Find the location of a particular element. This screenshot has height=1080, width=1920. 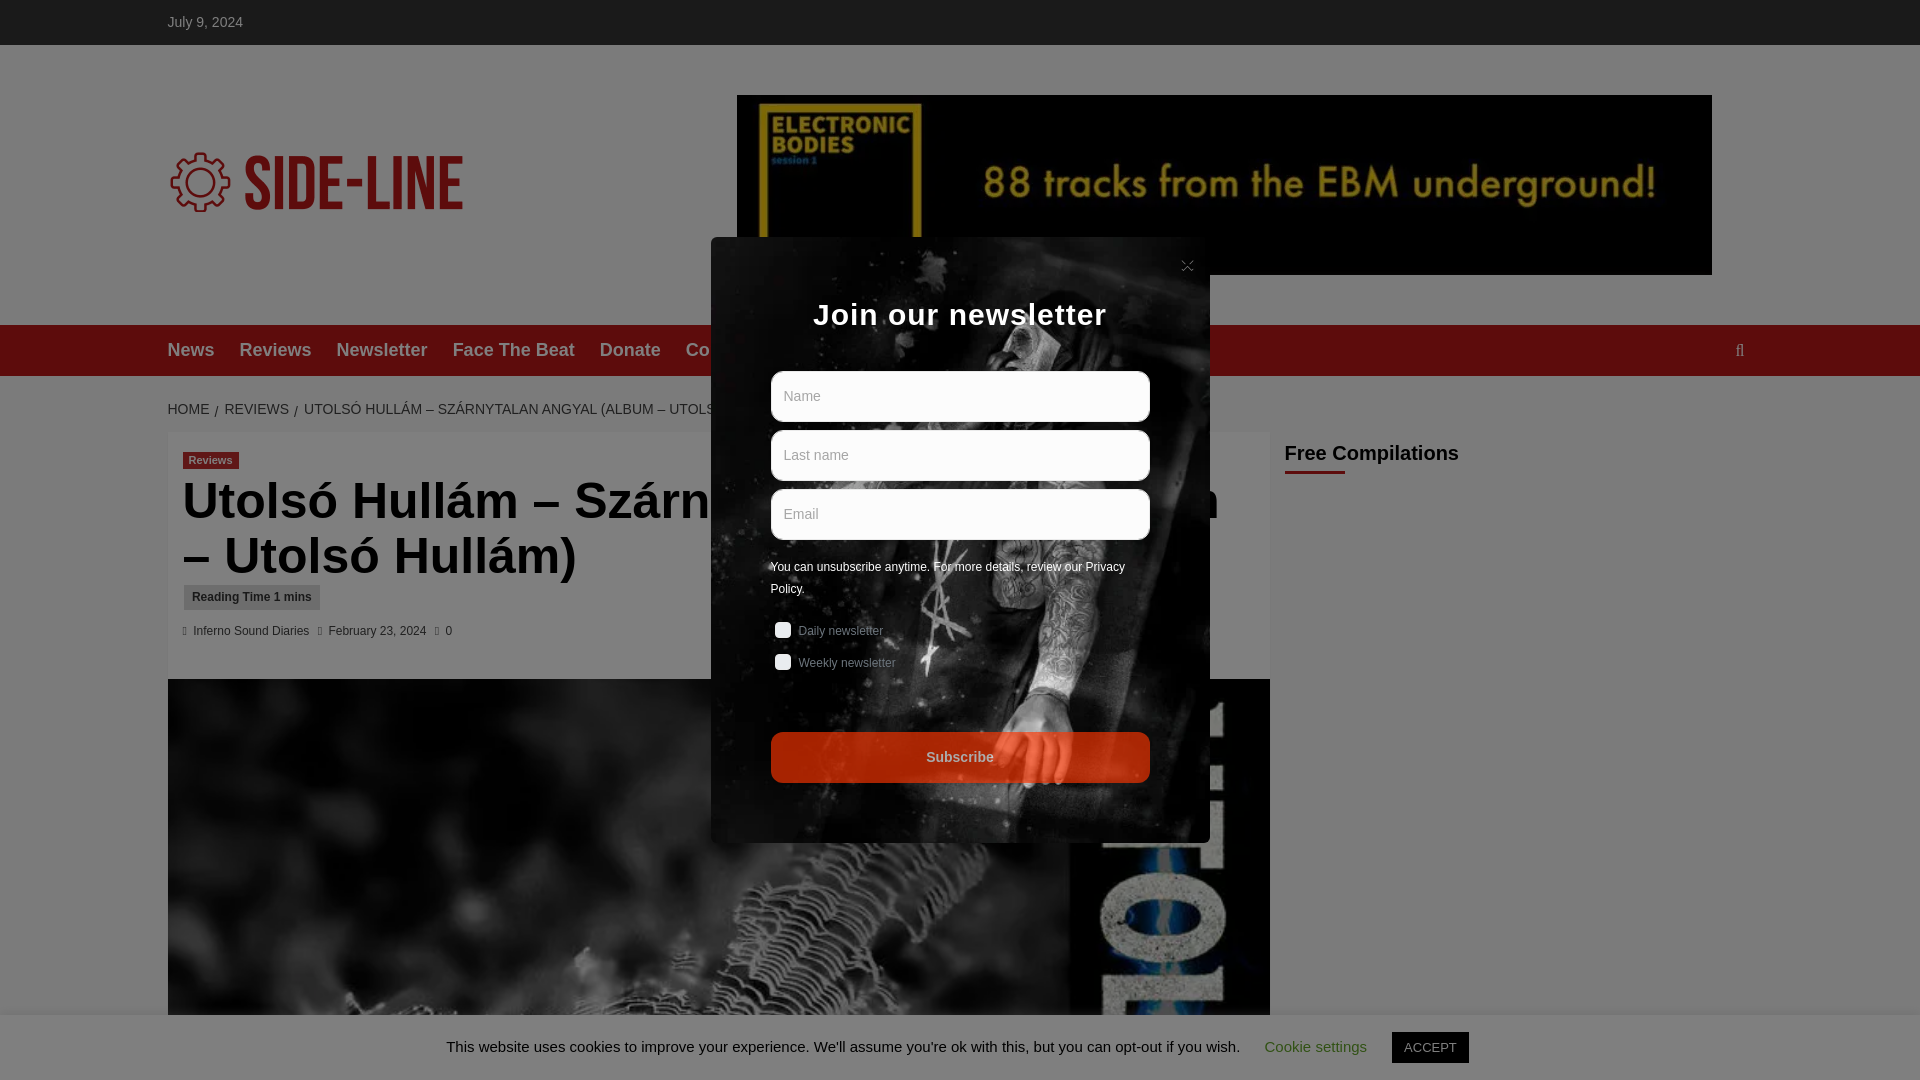

Search is located at coordinates (1693, 412).